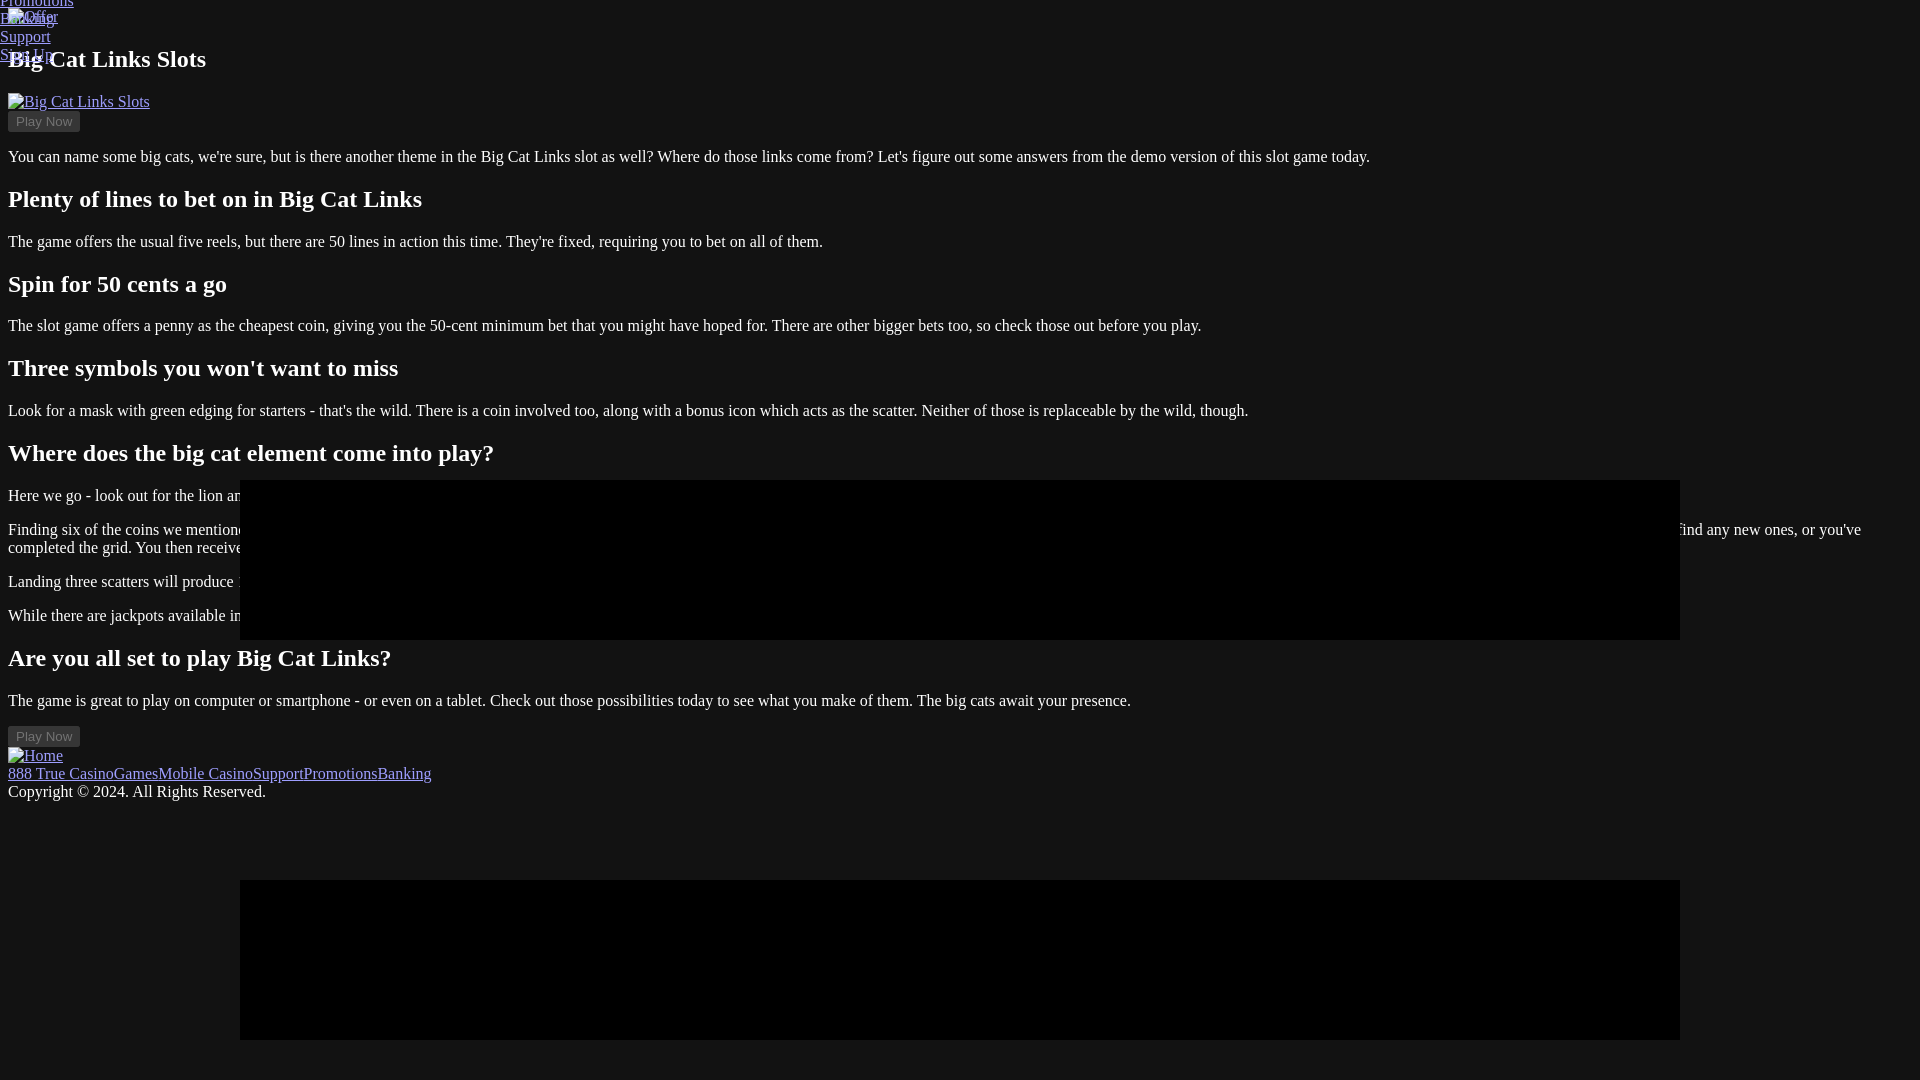  I want to click on 888 True Casino, so click(60, 772).